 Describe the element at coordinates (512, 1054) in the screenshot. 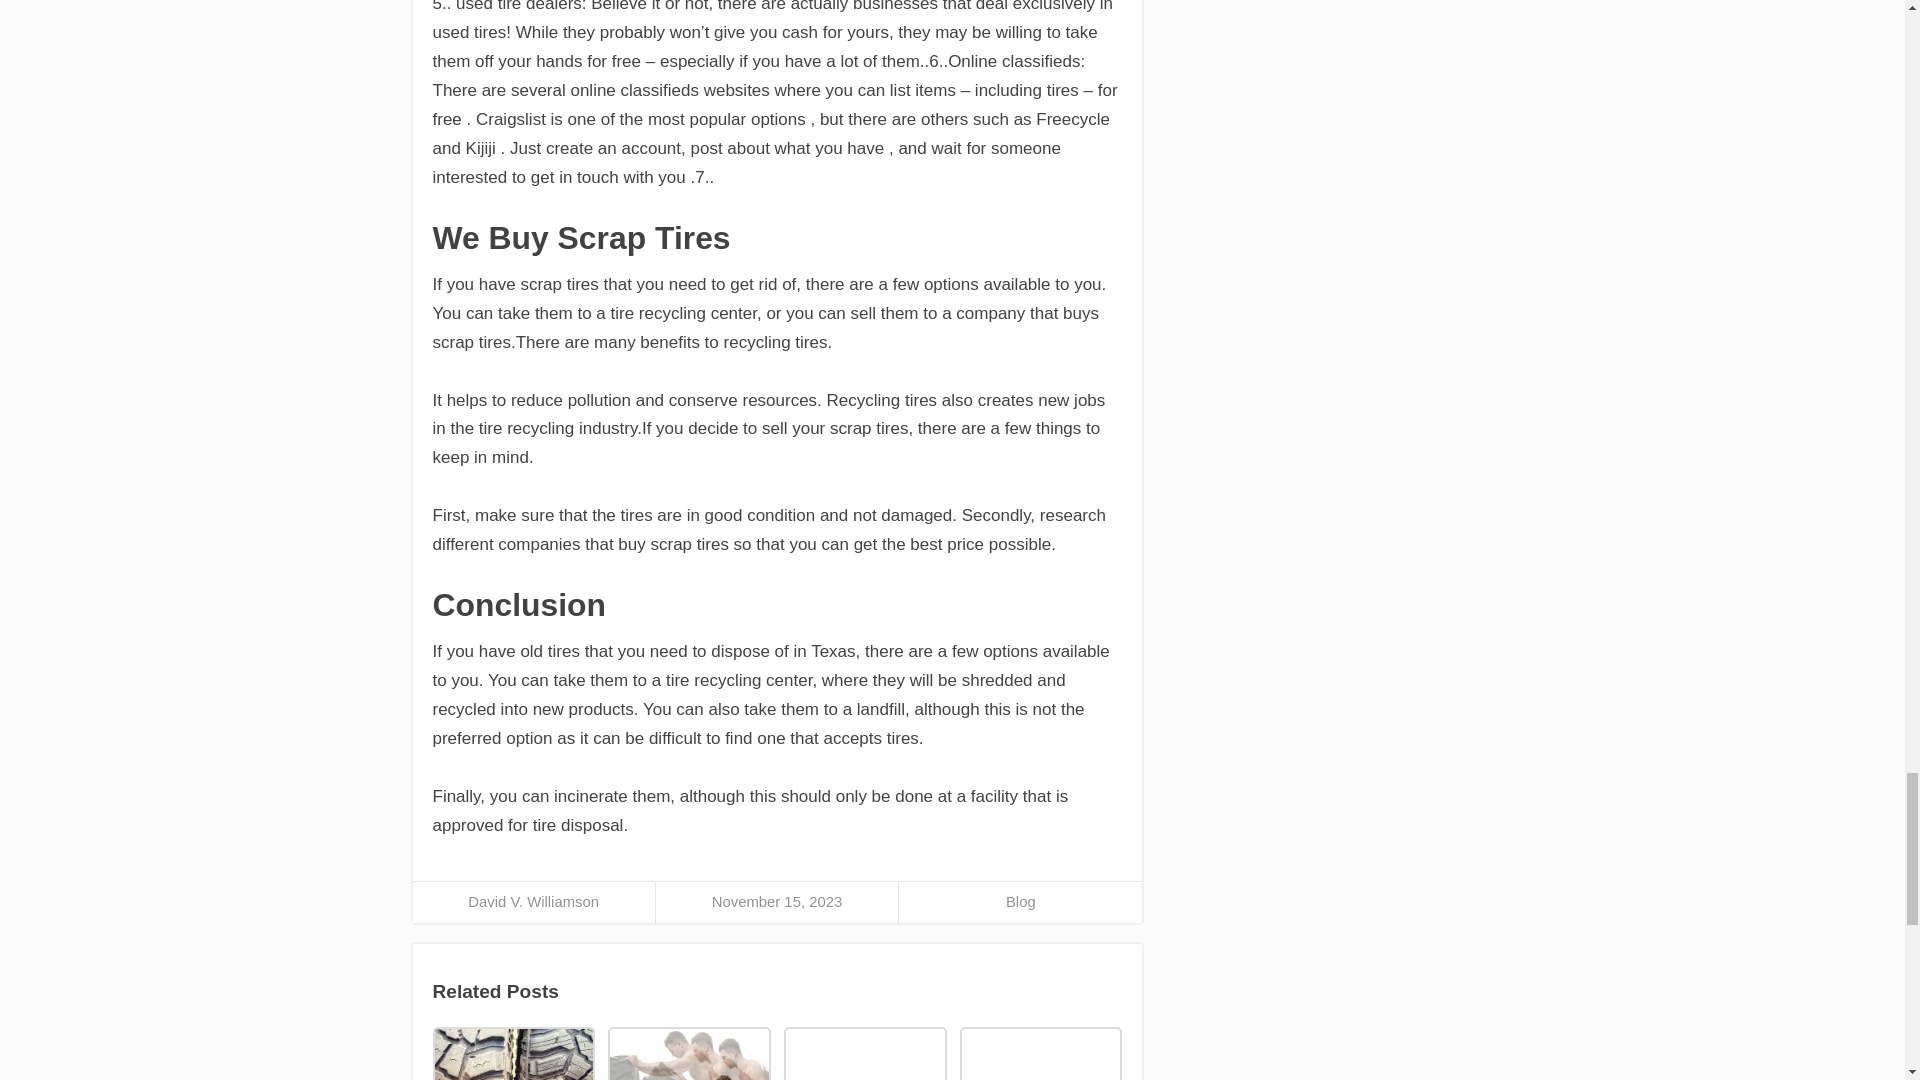

I see `How to Sipe Tires at Home` at that location.